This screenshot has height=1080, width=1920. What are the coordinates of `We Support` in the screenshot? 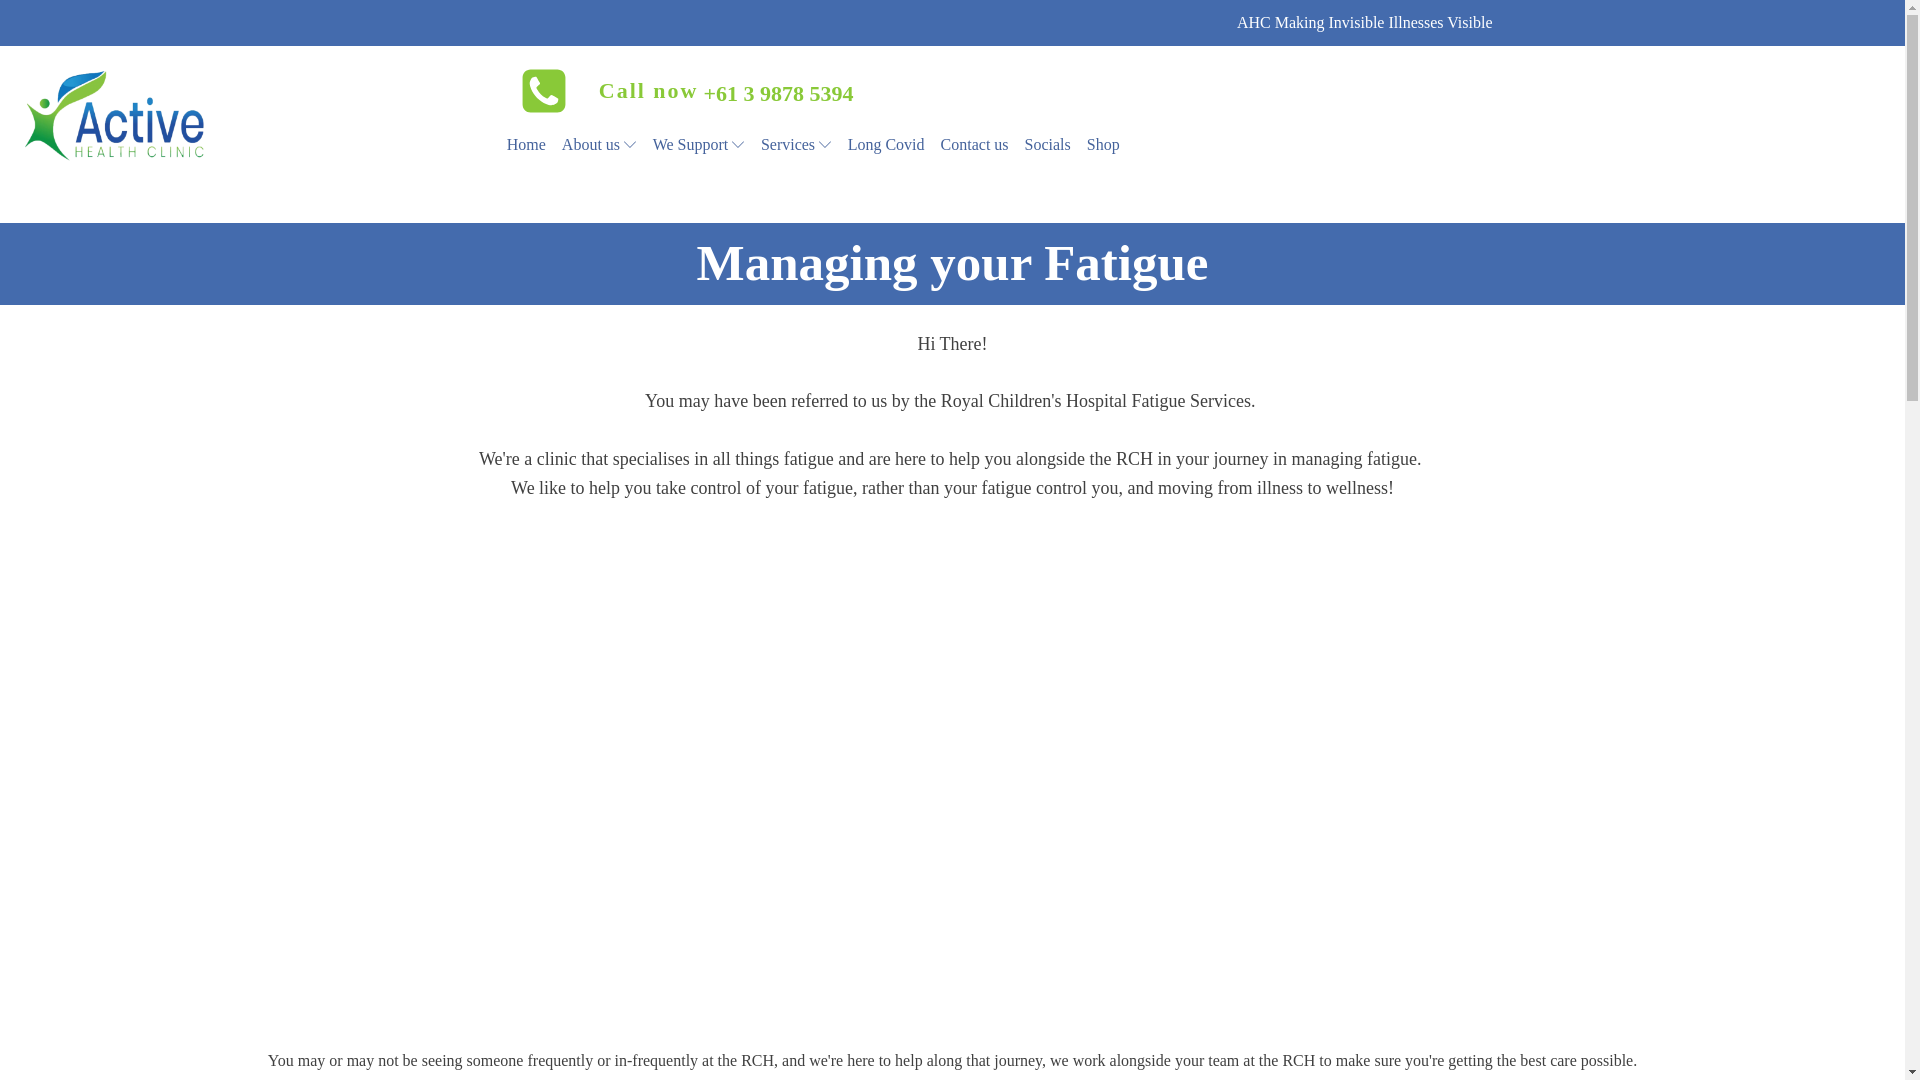 It's located at (698, 144).